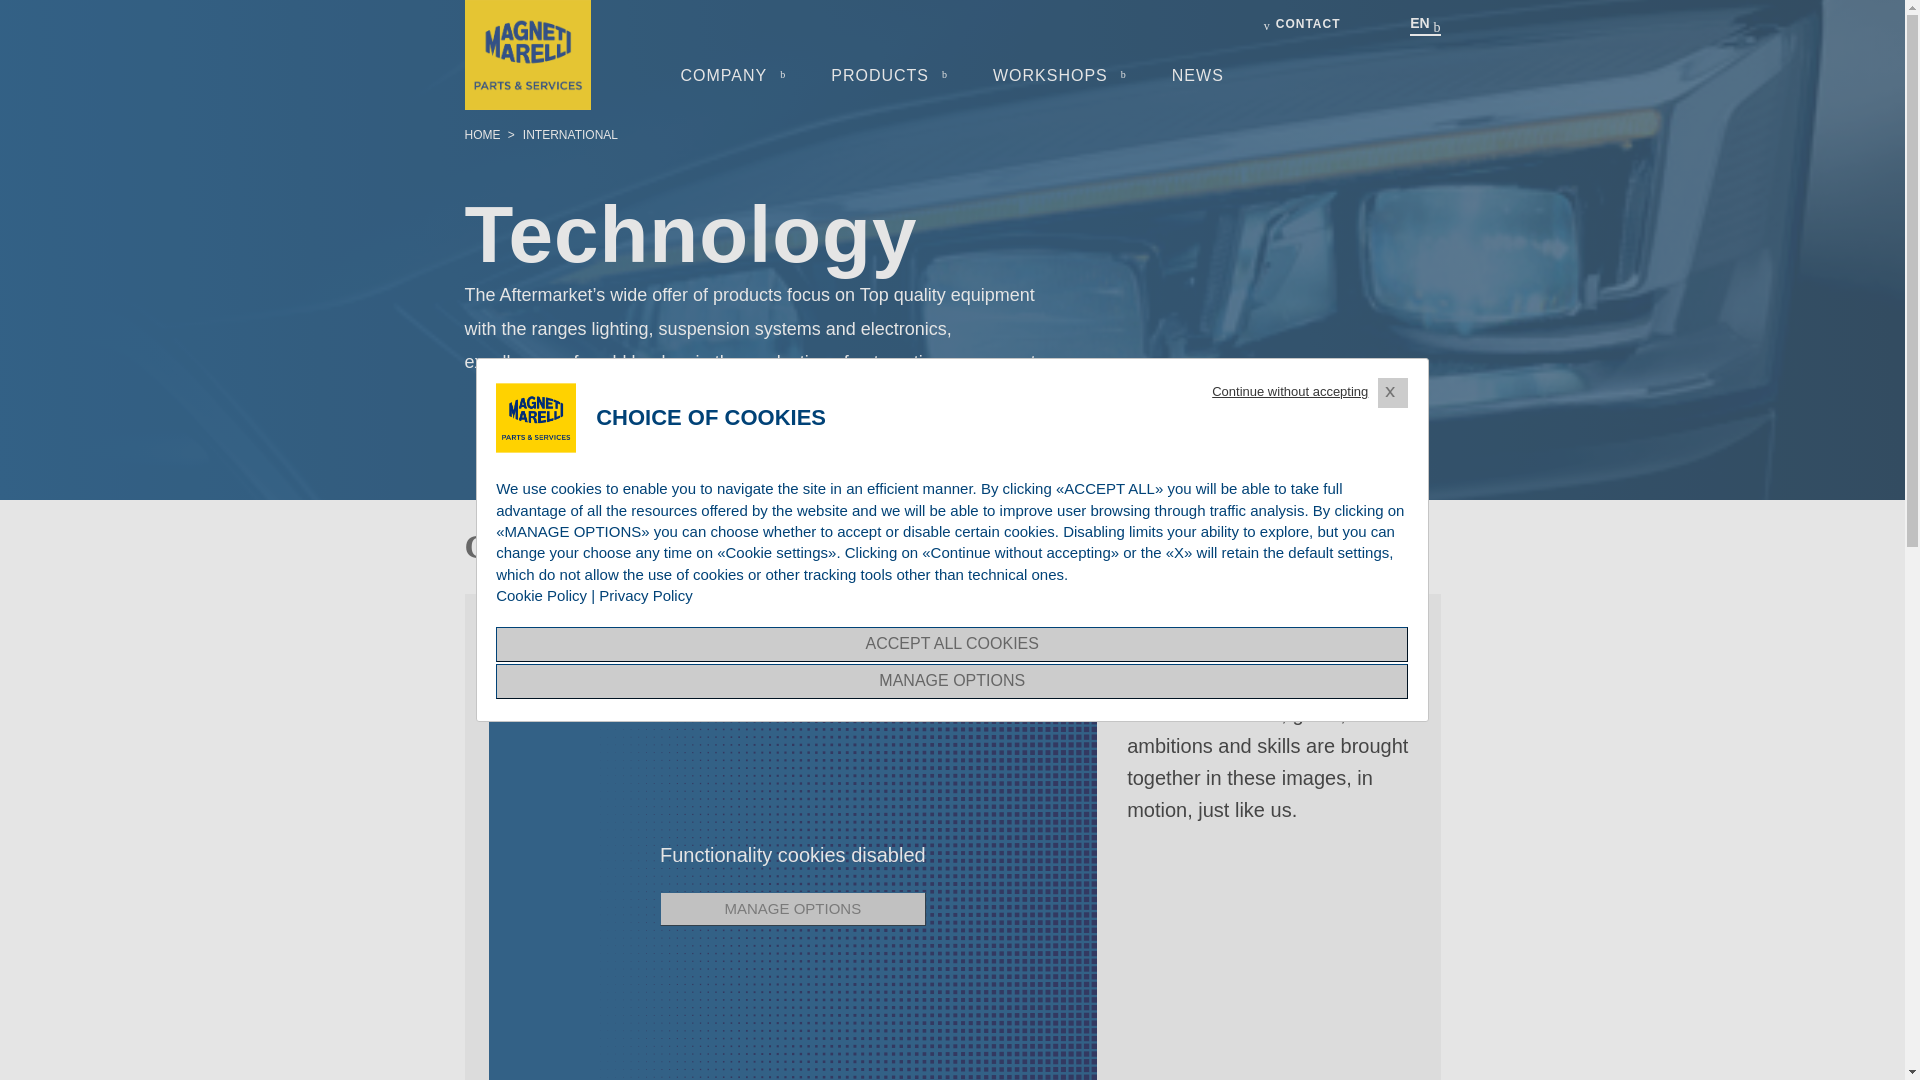 The height and width of the screenshot is (1080, 1920). What do you see at coordinates (722, 75) in the screenshot?
I see `COMPANY` at bounding box center [722, 75].